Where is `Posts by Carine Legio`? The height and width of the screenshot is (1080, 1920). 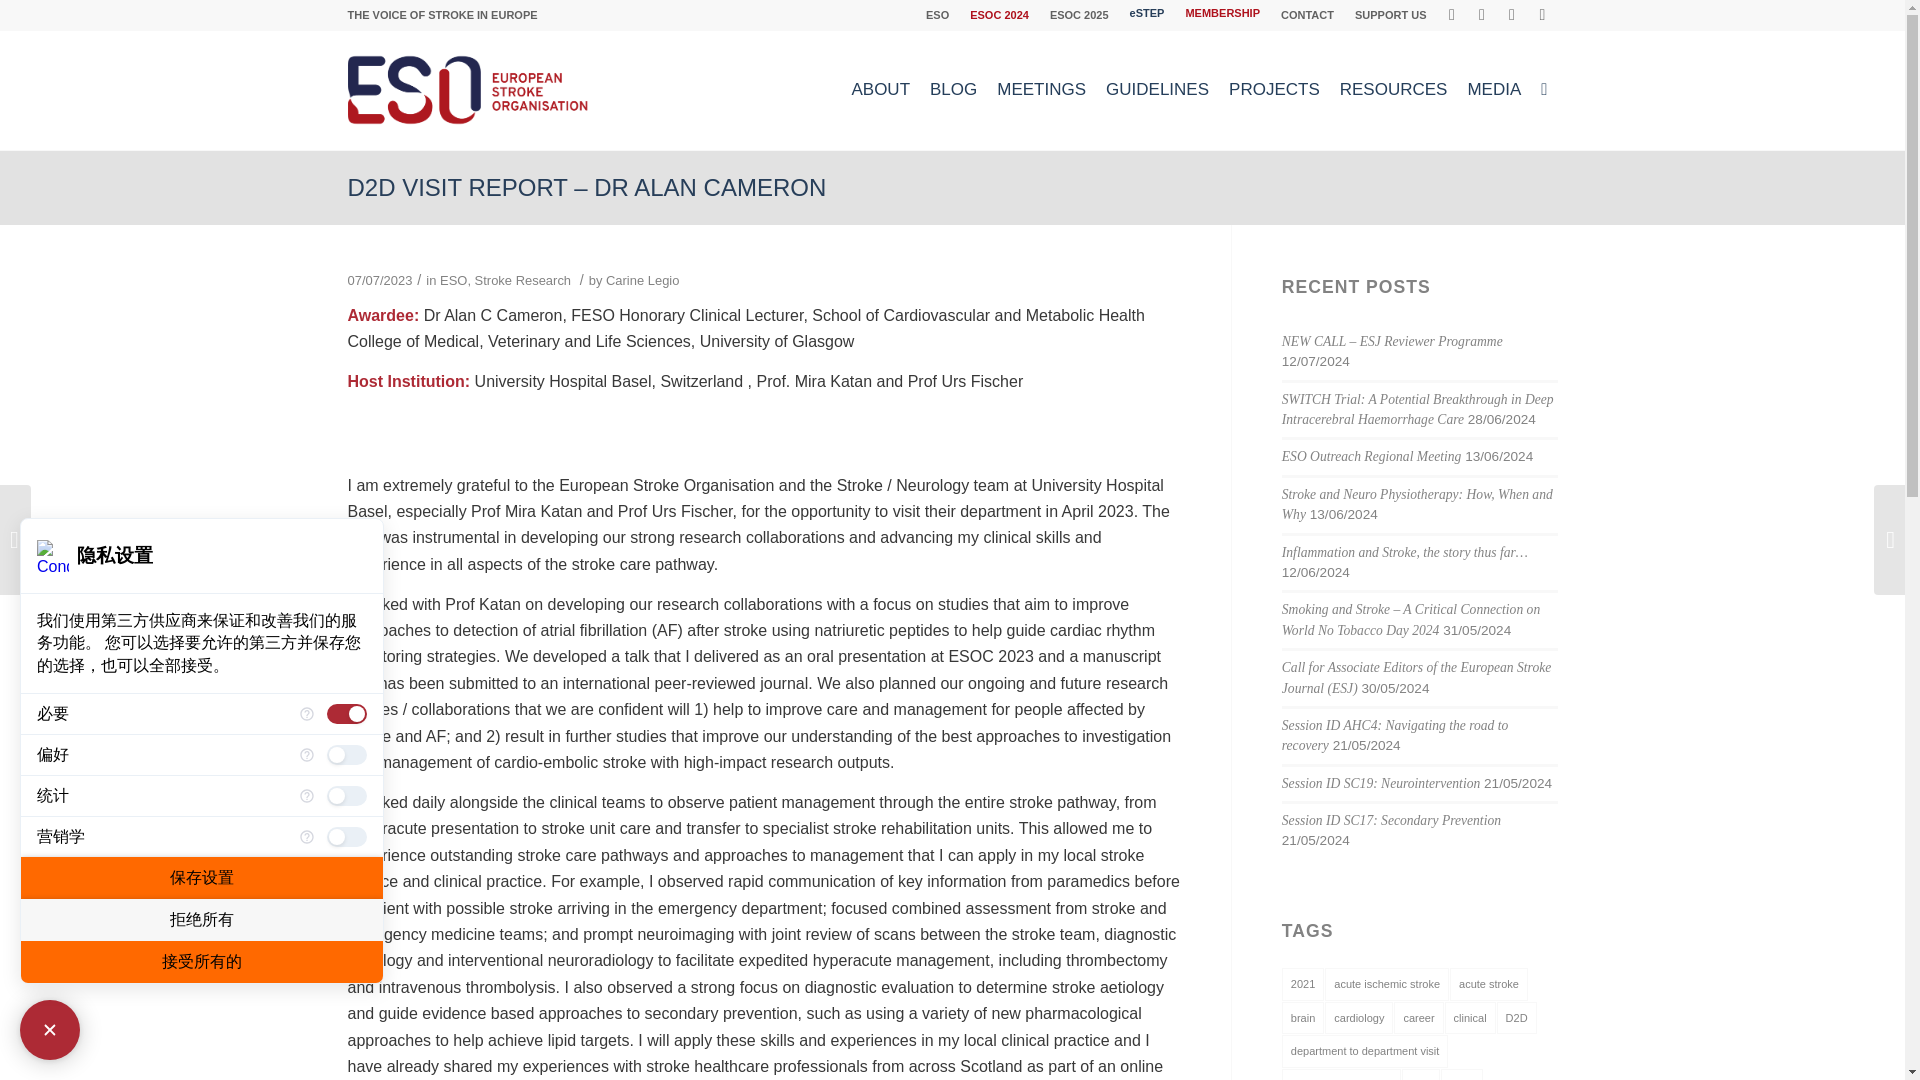
Posts by Carine Legio is located at coordinates (642, 280).